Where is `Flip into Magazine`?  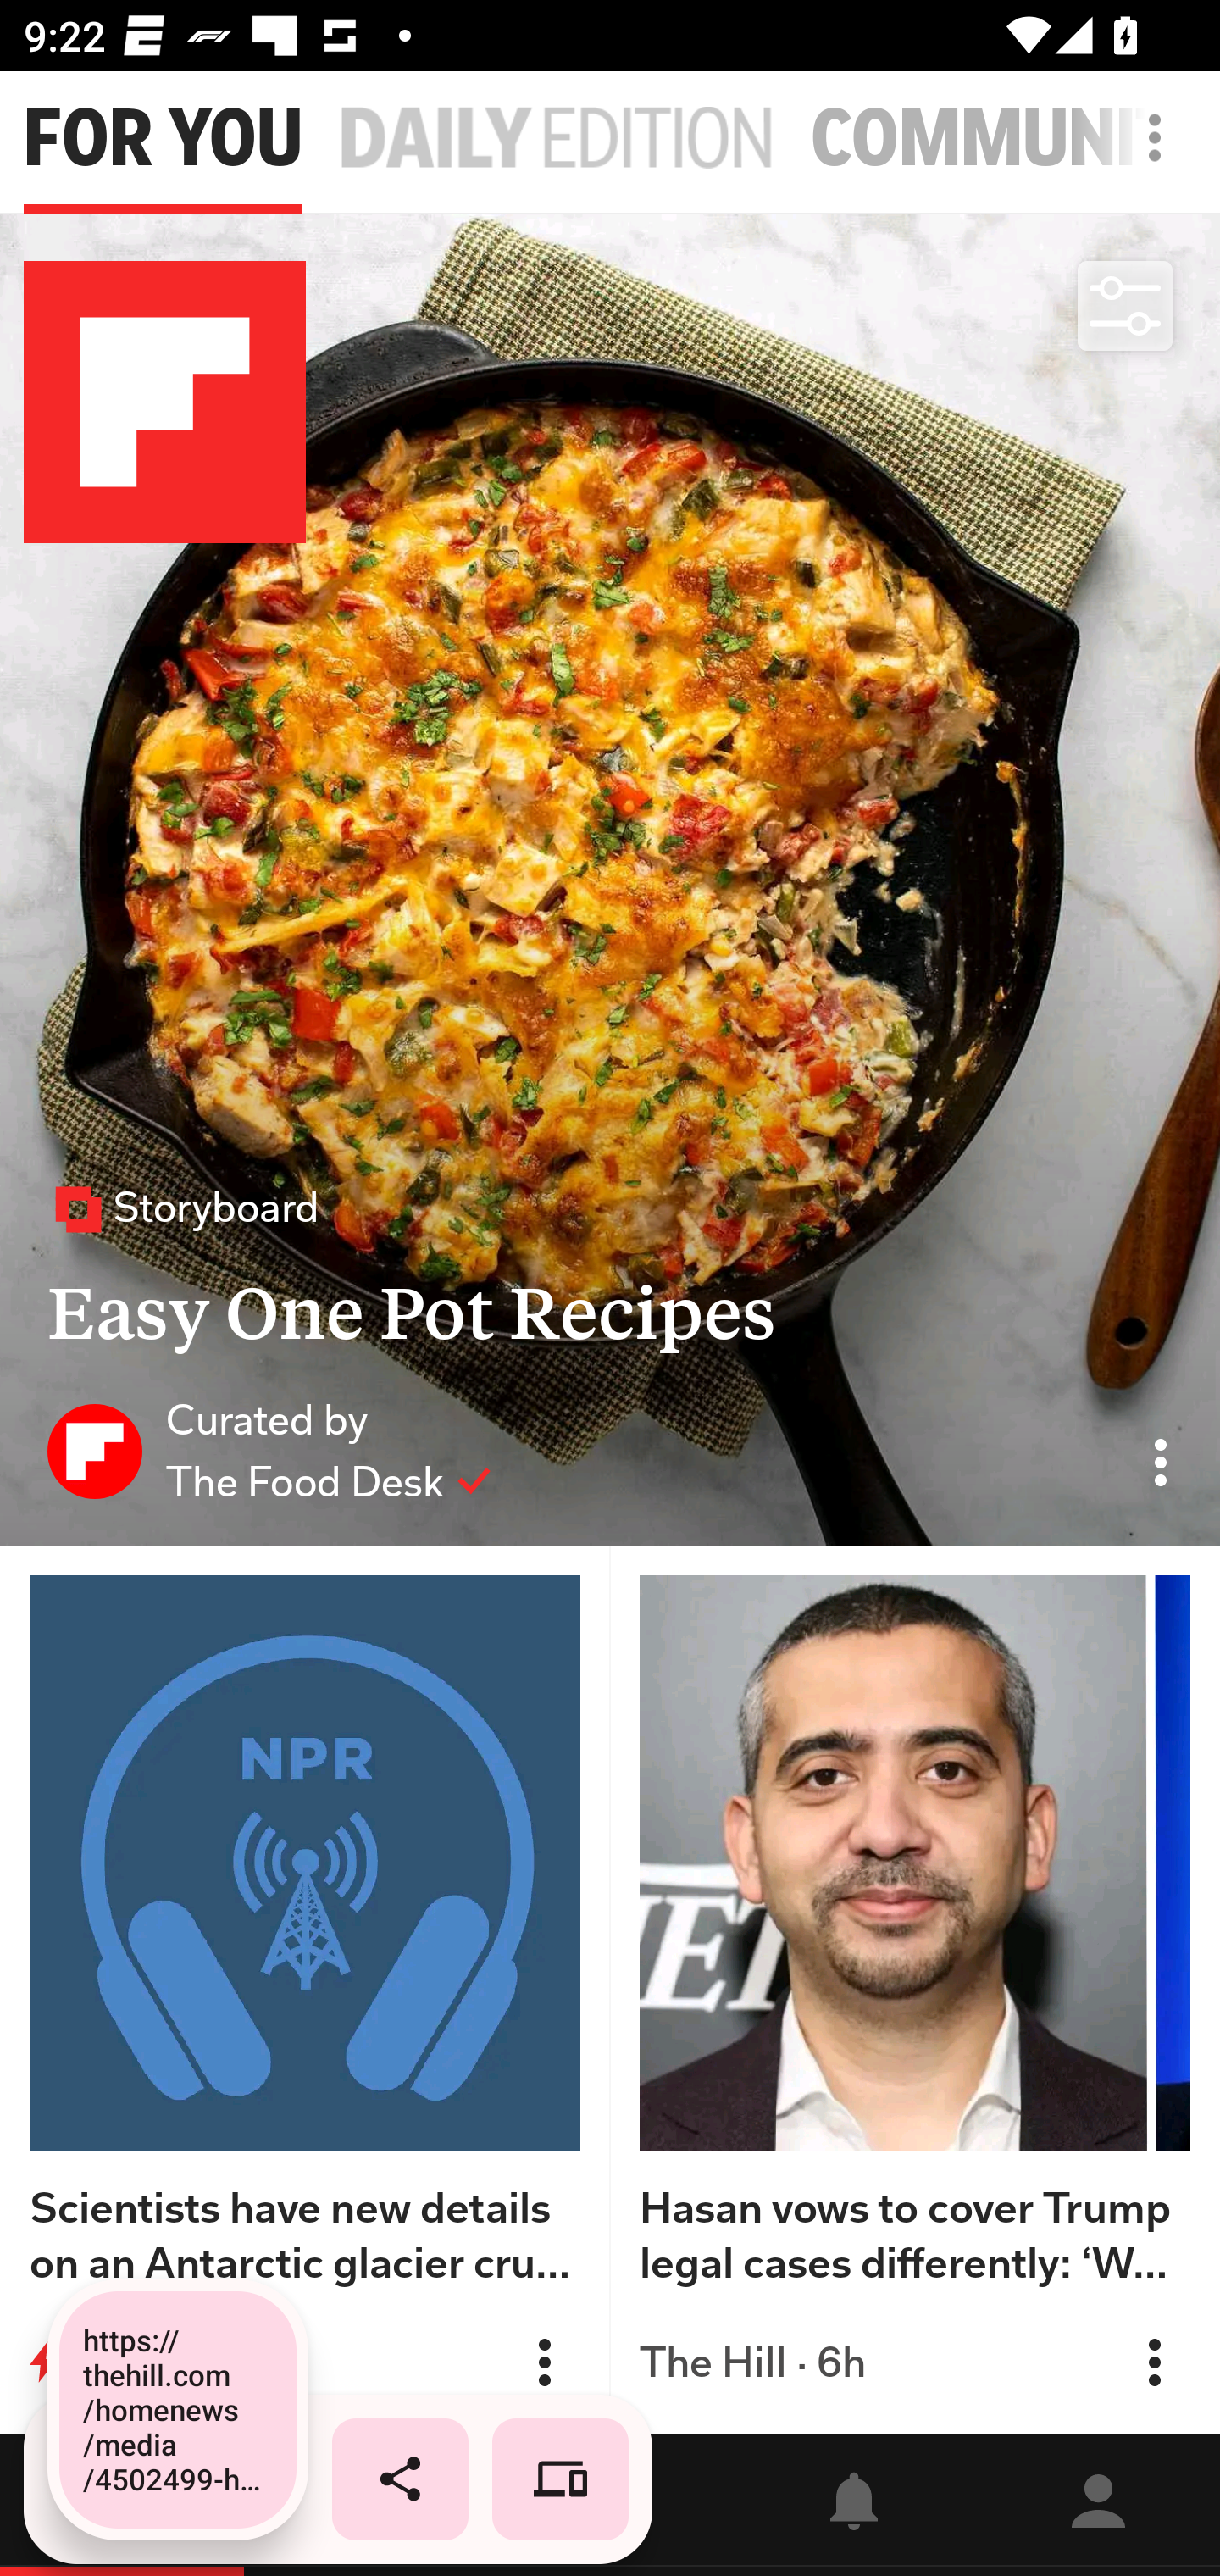
Flip into Magazine is located at coordinates (1154, 2362).